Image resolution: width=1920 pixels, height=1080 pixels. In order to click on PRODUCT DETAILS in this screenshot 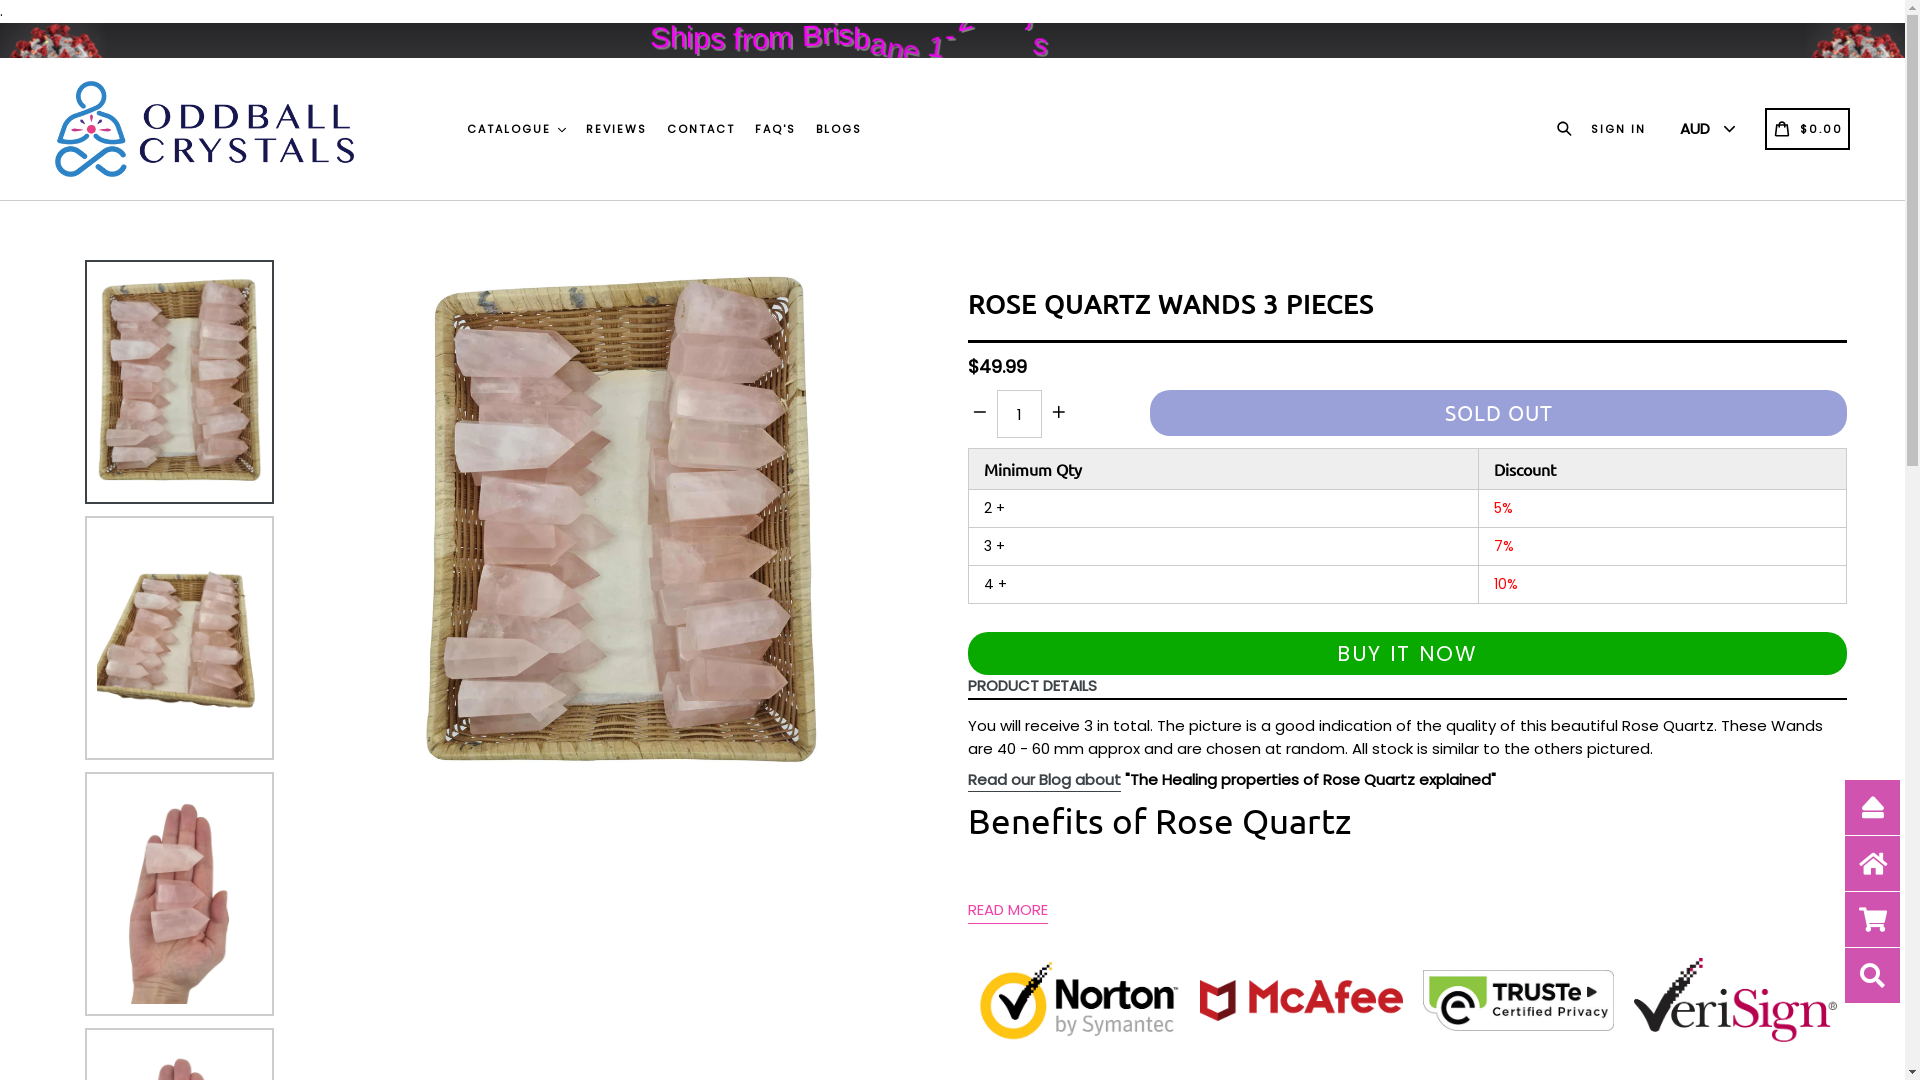, I will do `click(1403, 687)`.